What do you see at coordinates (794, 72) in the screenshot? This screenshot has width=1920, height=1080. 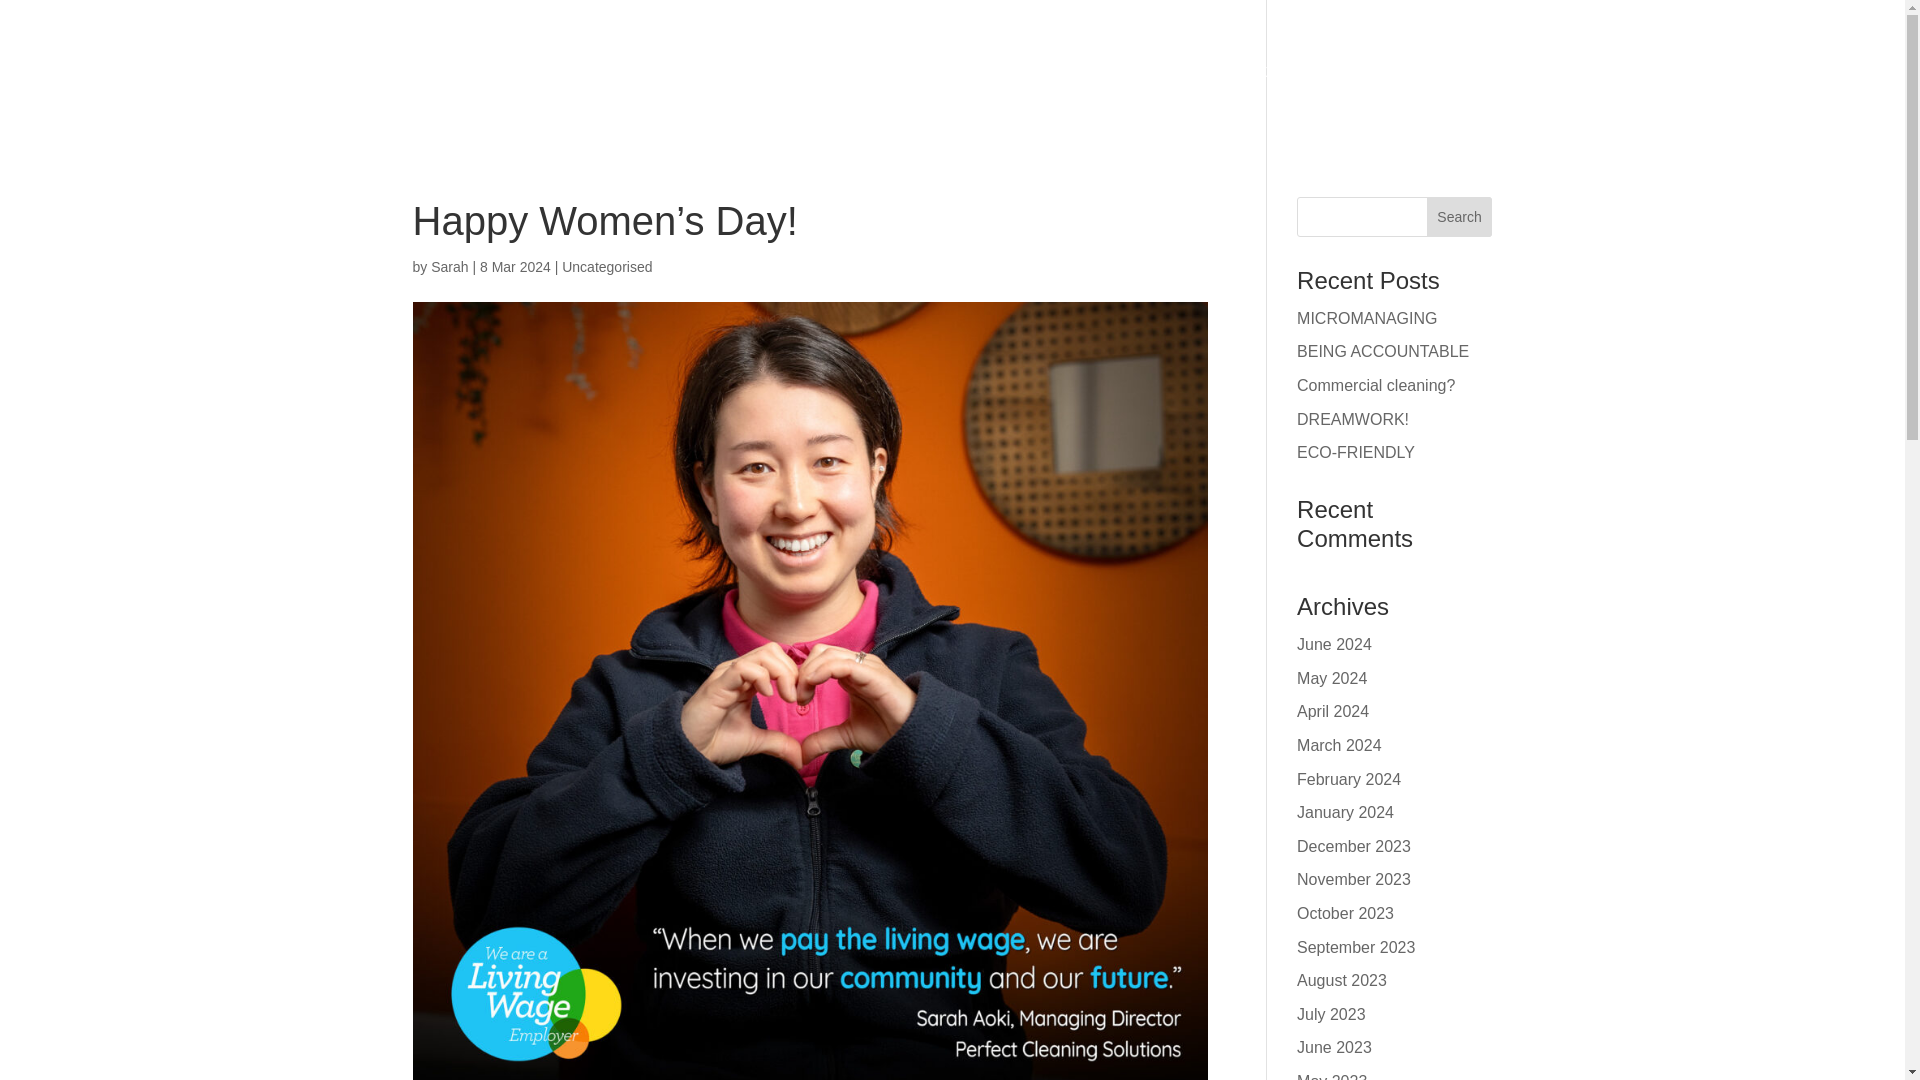 I see `ABOUT US.` at bounding box center [794, 72].